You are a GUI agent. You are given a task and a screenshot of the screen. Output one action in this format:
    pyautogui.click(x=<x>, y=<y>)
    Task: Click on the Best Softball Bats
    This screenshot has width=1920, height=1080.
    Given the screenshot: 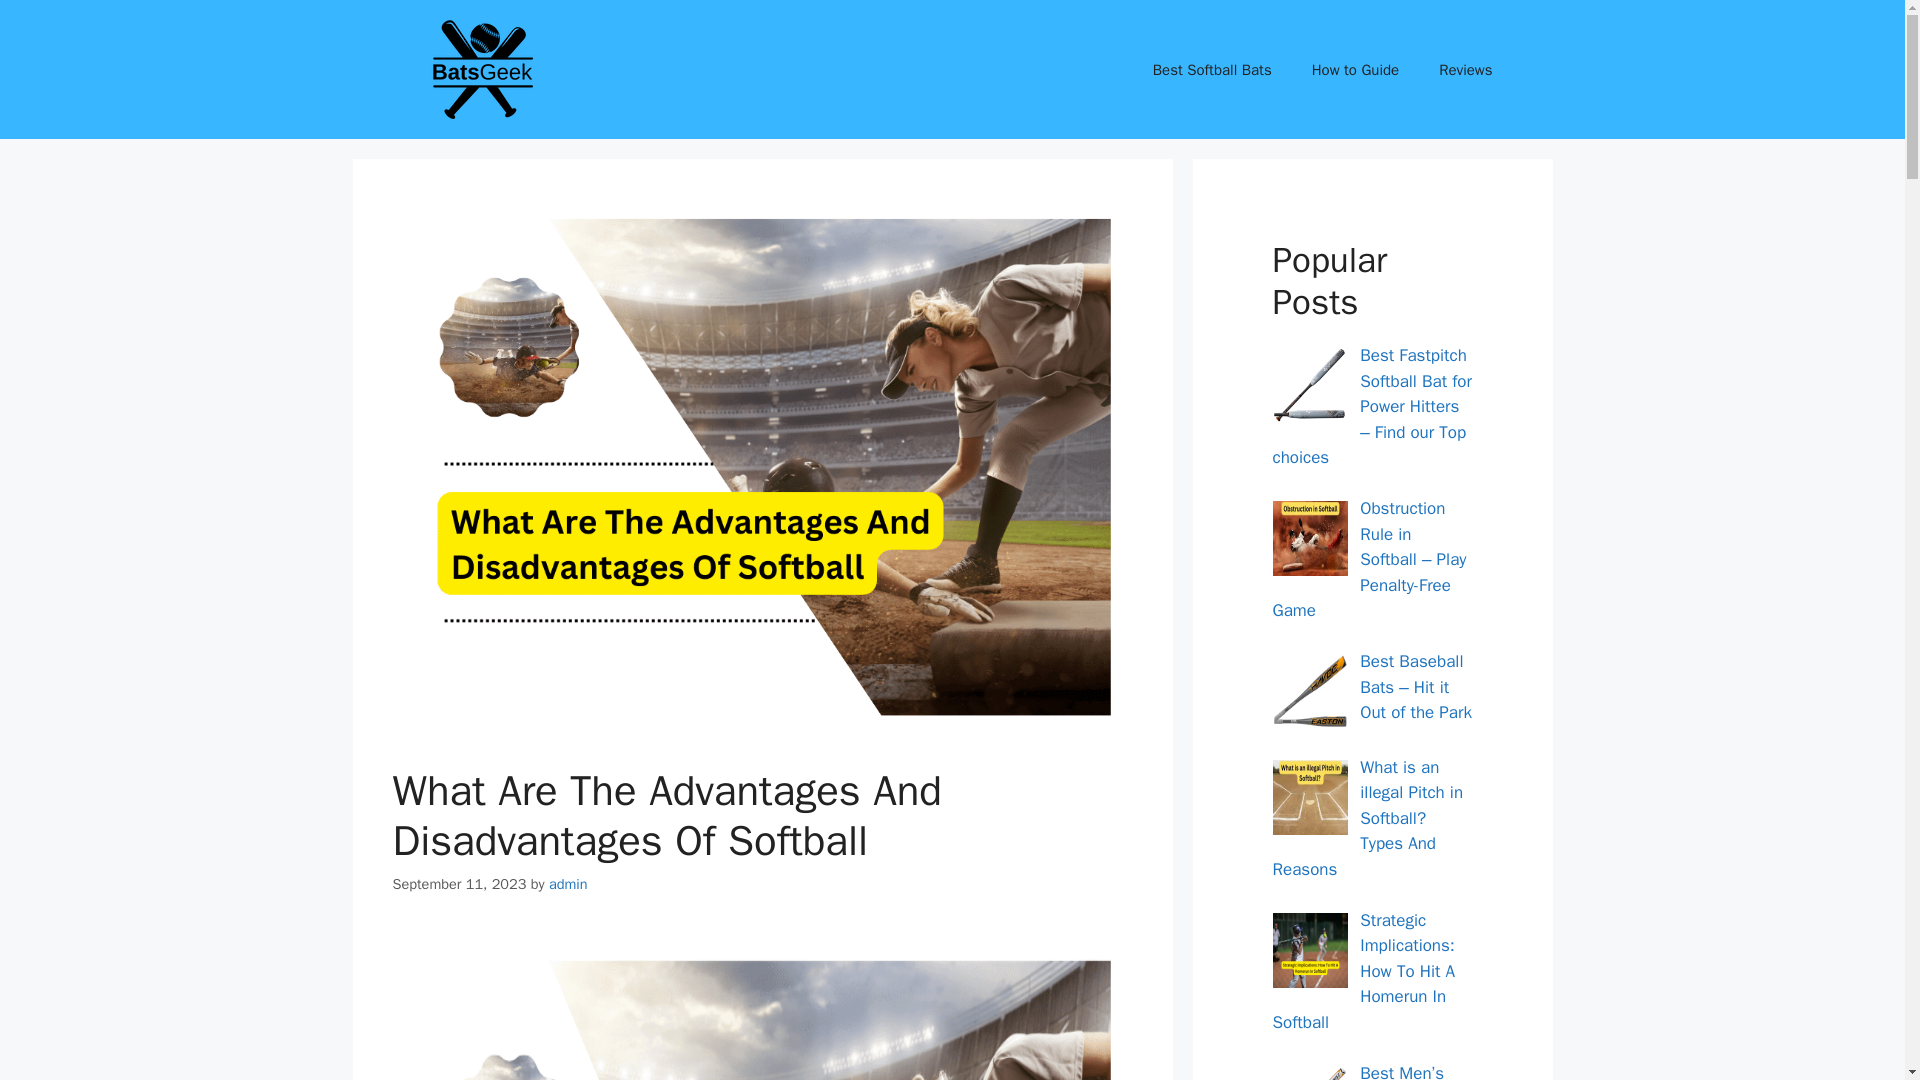 What is the action you would take?
    pyautogui.click(x=1212, y=70)
    